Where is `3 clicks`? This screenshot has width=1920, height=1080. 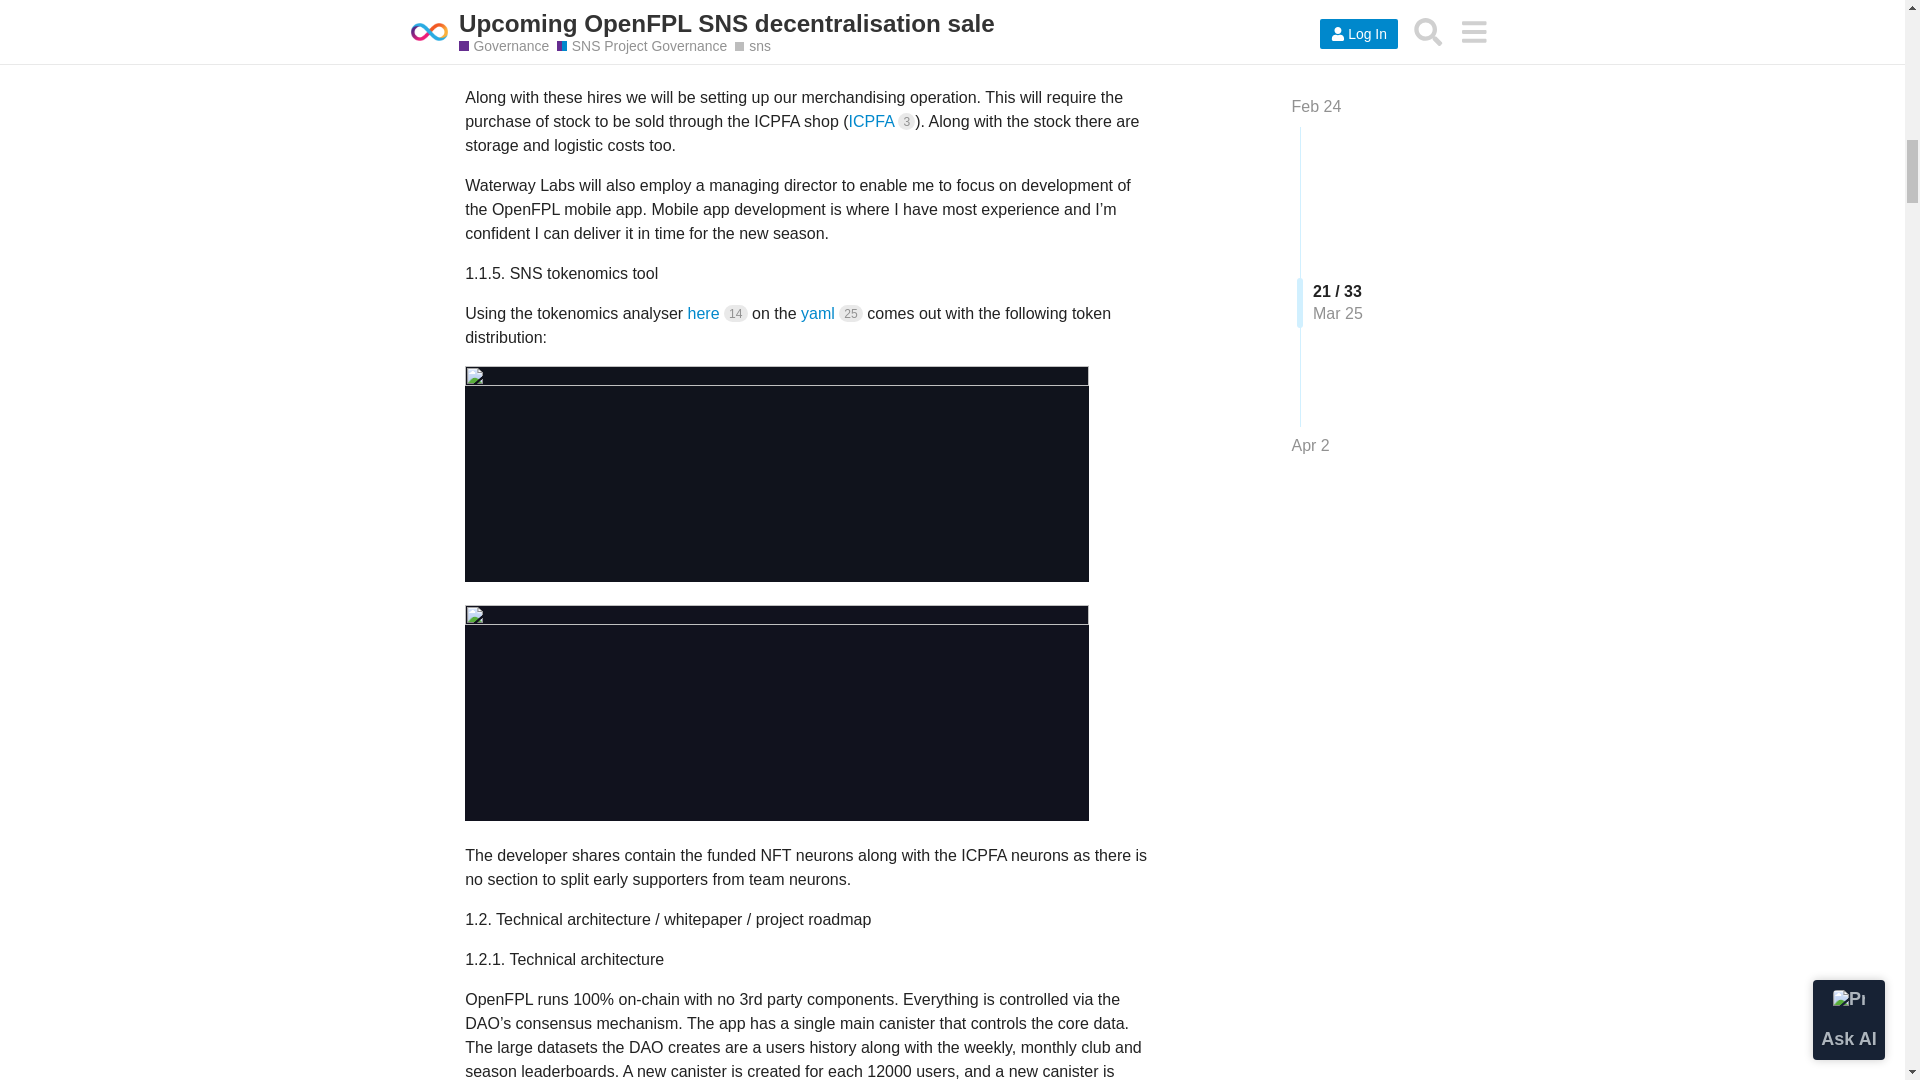 3 clicks is located at coordinates (906, 121).